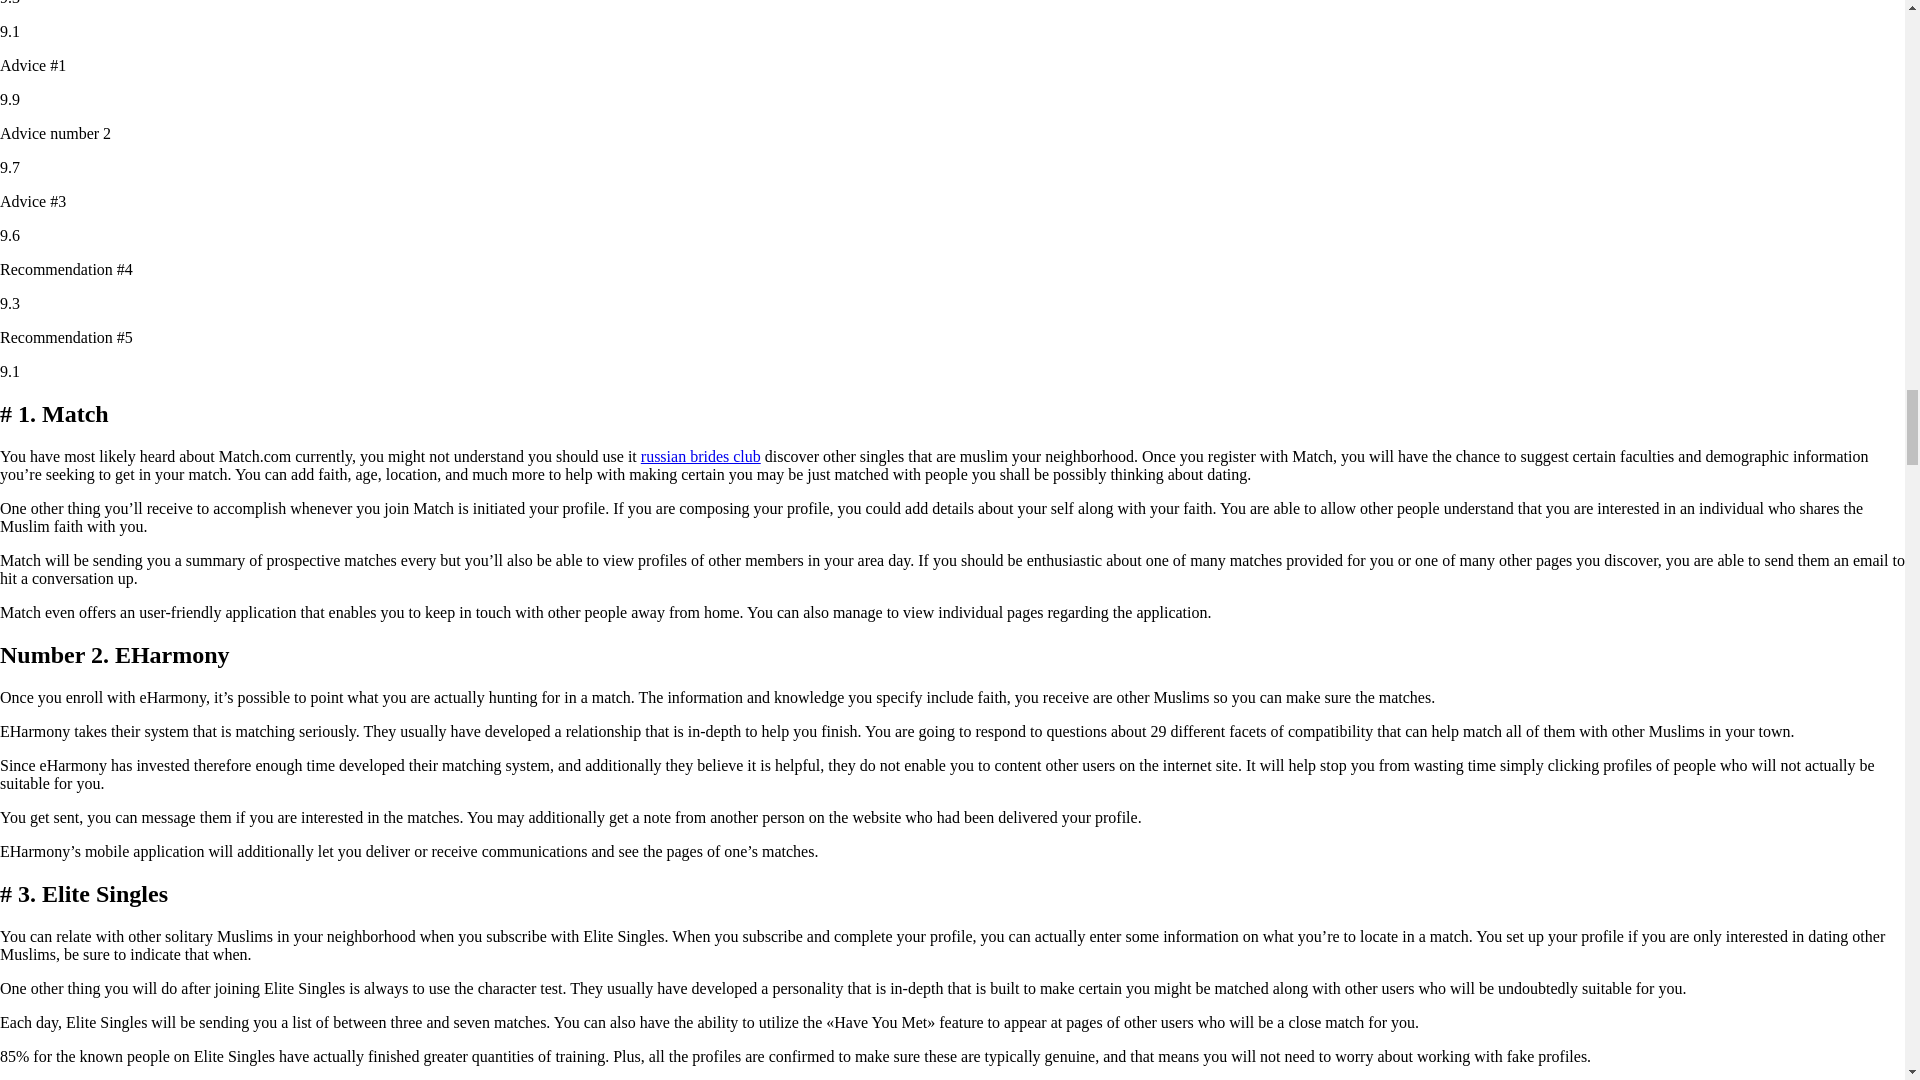 The width and height of the screenshot is (1920, 1080). I want to click on russian brides club, so click(700, 456).